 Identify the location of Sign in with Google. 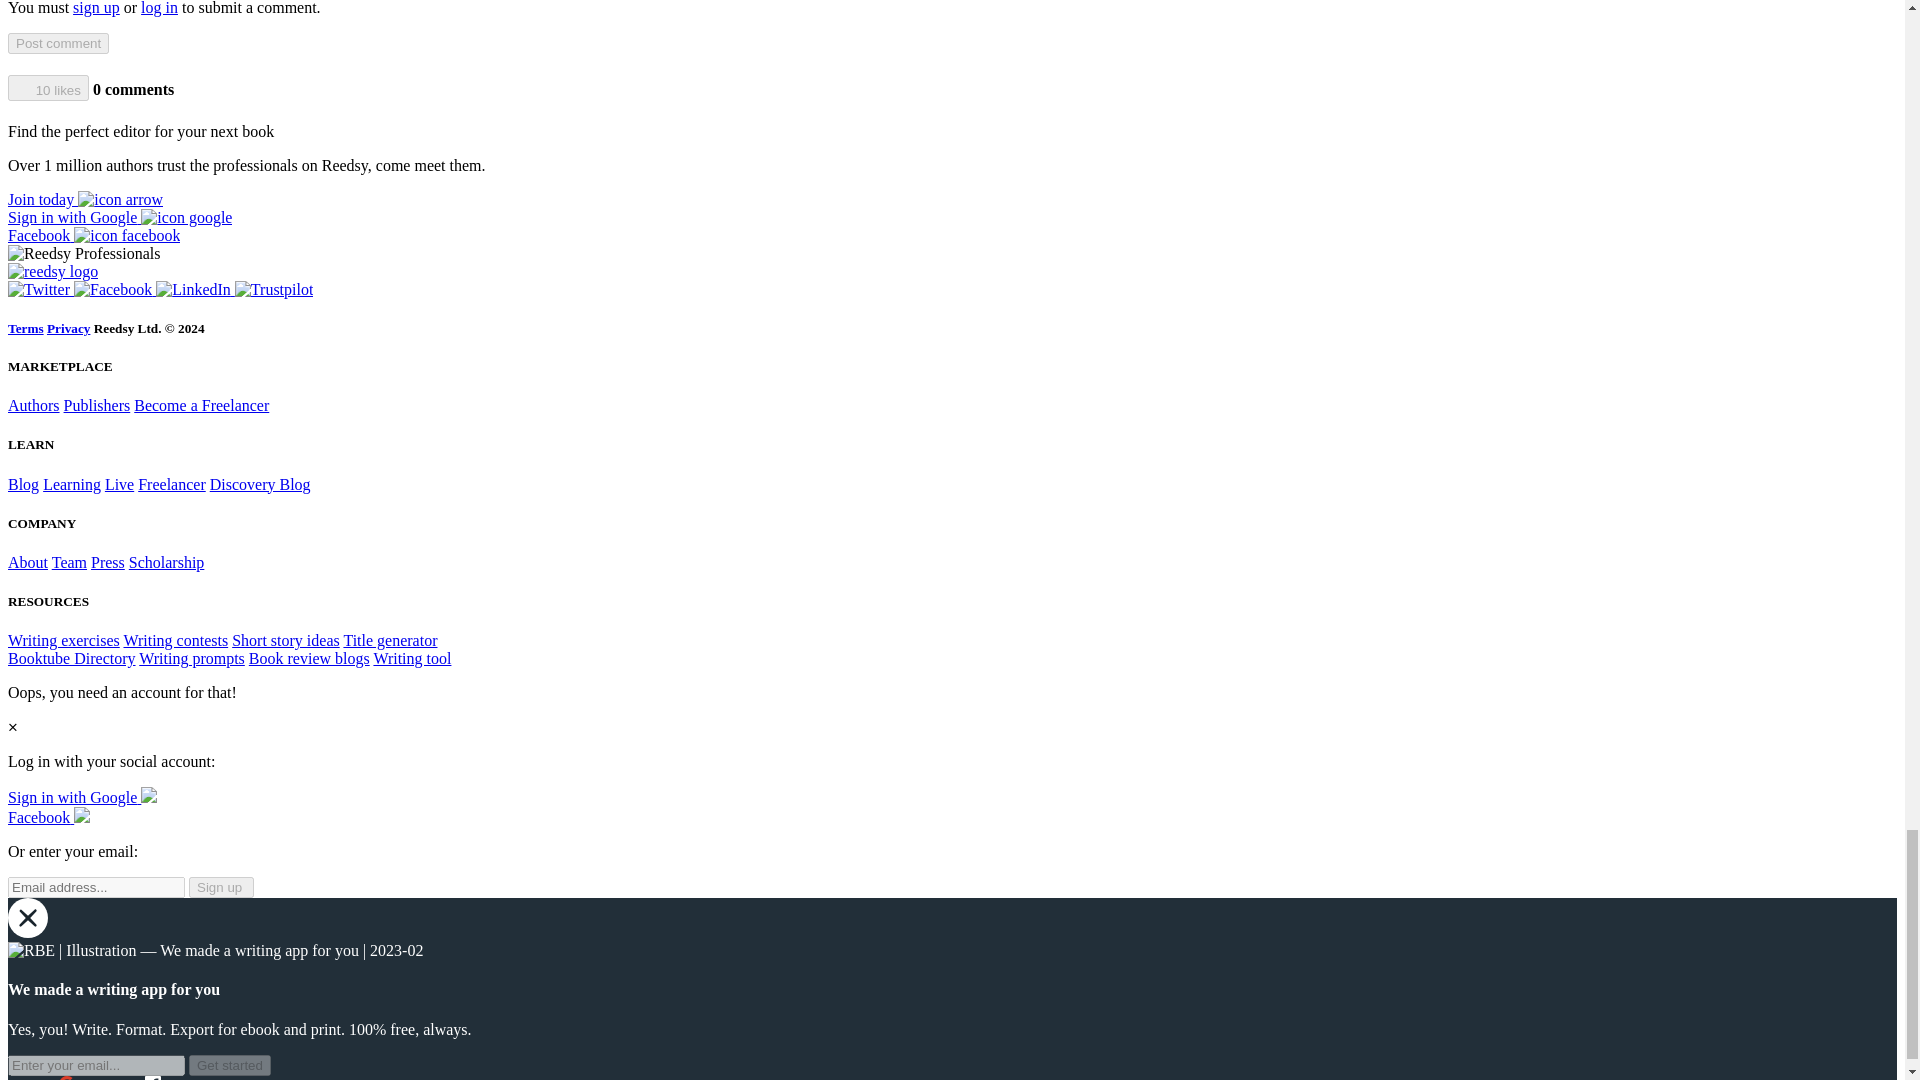
(82, 797).